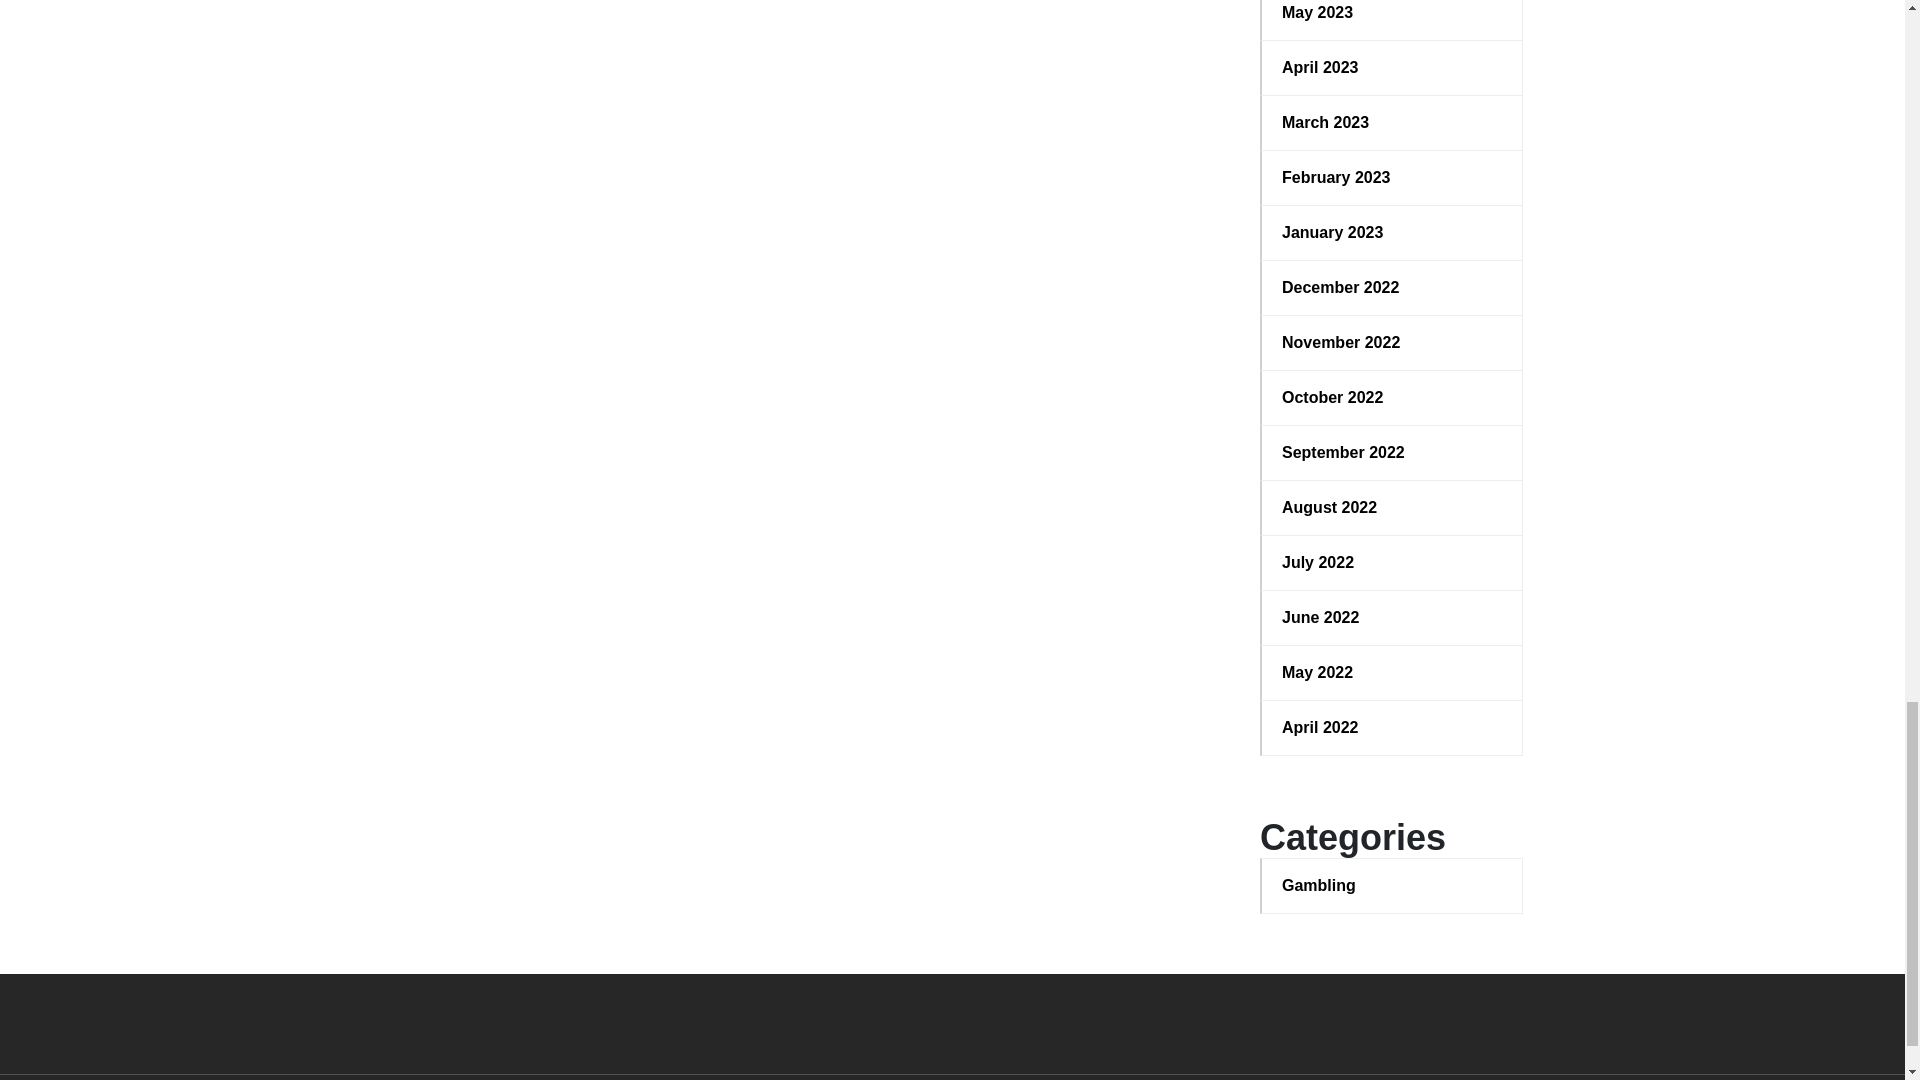 This screenshot has height=1080, width=1920. Describe the element at coordinates (1392, 12) in the screenshot. I see `May 2023` at that location.